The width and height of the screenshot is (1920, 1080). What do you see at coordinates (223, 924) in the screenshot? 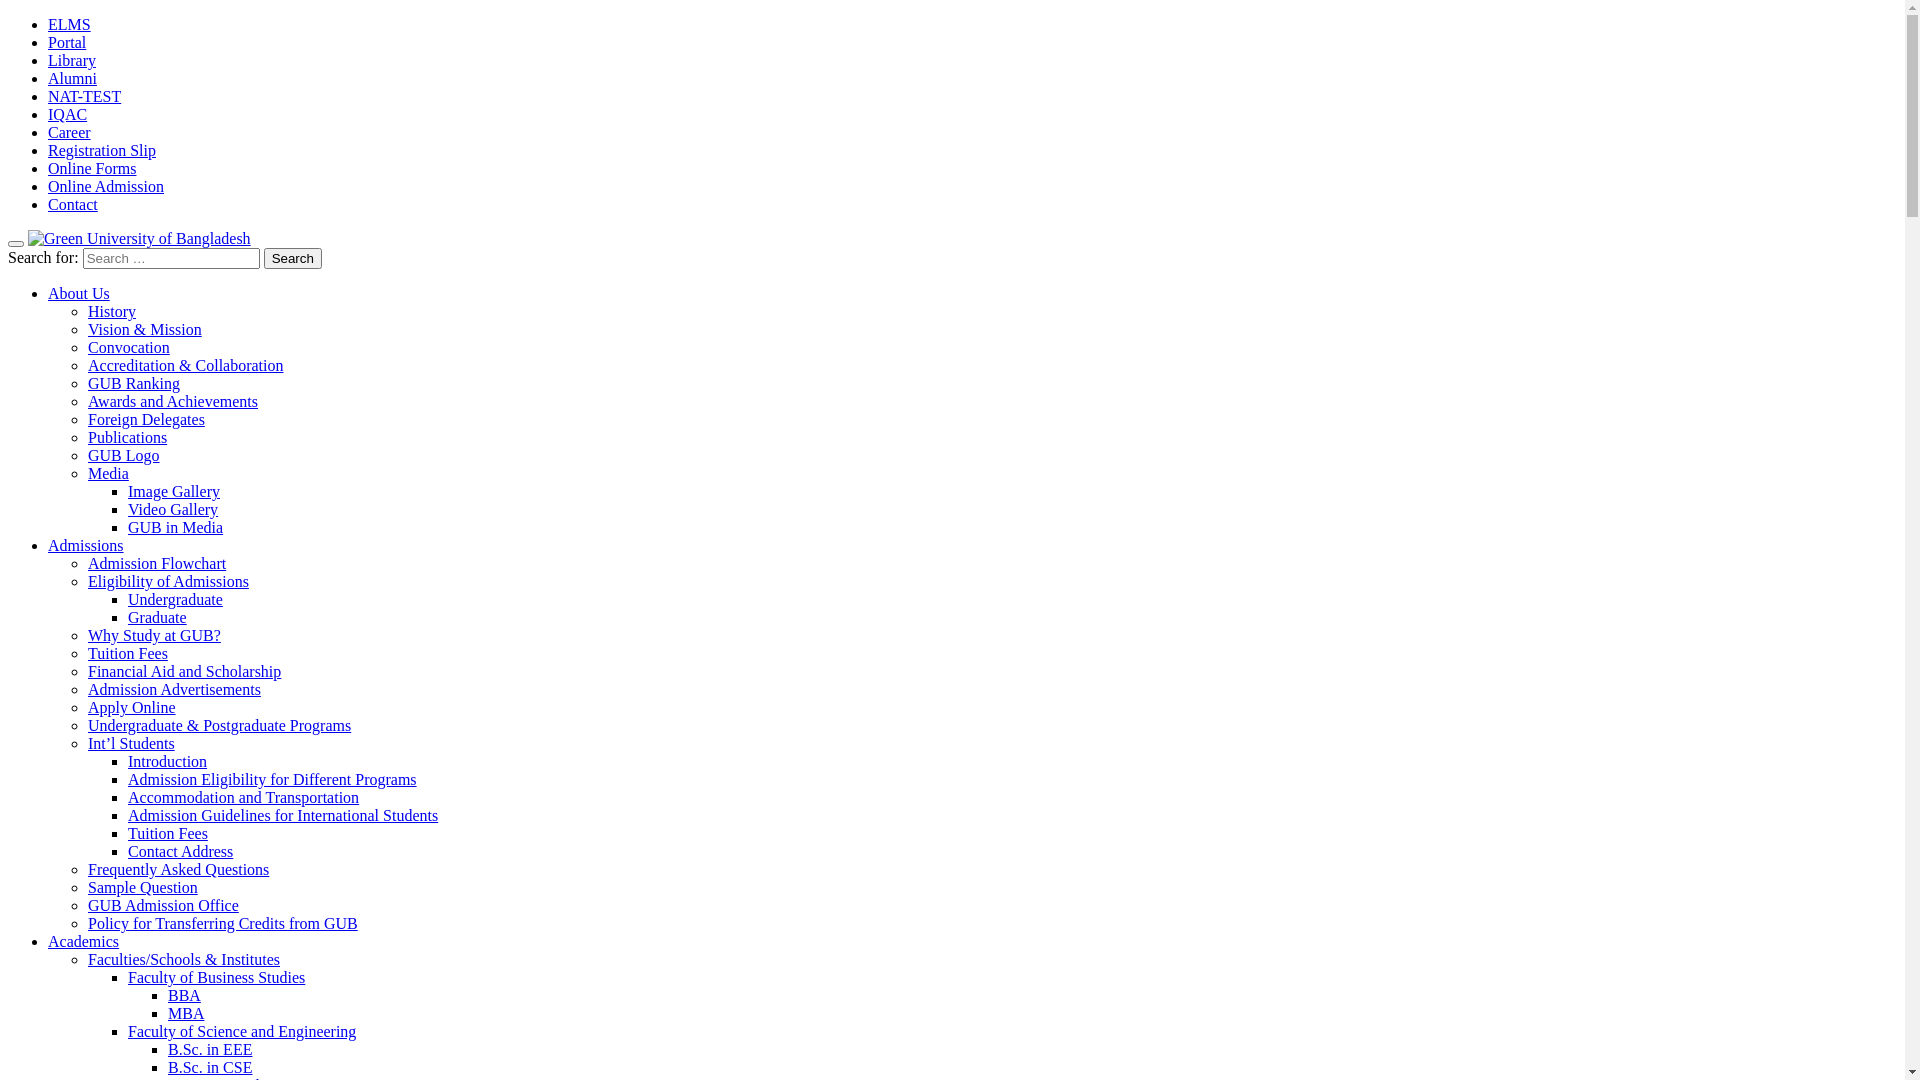
I see `Policy for Transferring Credits from GUB` at bounding box center [223, 924].